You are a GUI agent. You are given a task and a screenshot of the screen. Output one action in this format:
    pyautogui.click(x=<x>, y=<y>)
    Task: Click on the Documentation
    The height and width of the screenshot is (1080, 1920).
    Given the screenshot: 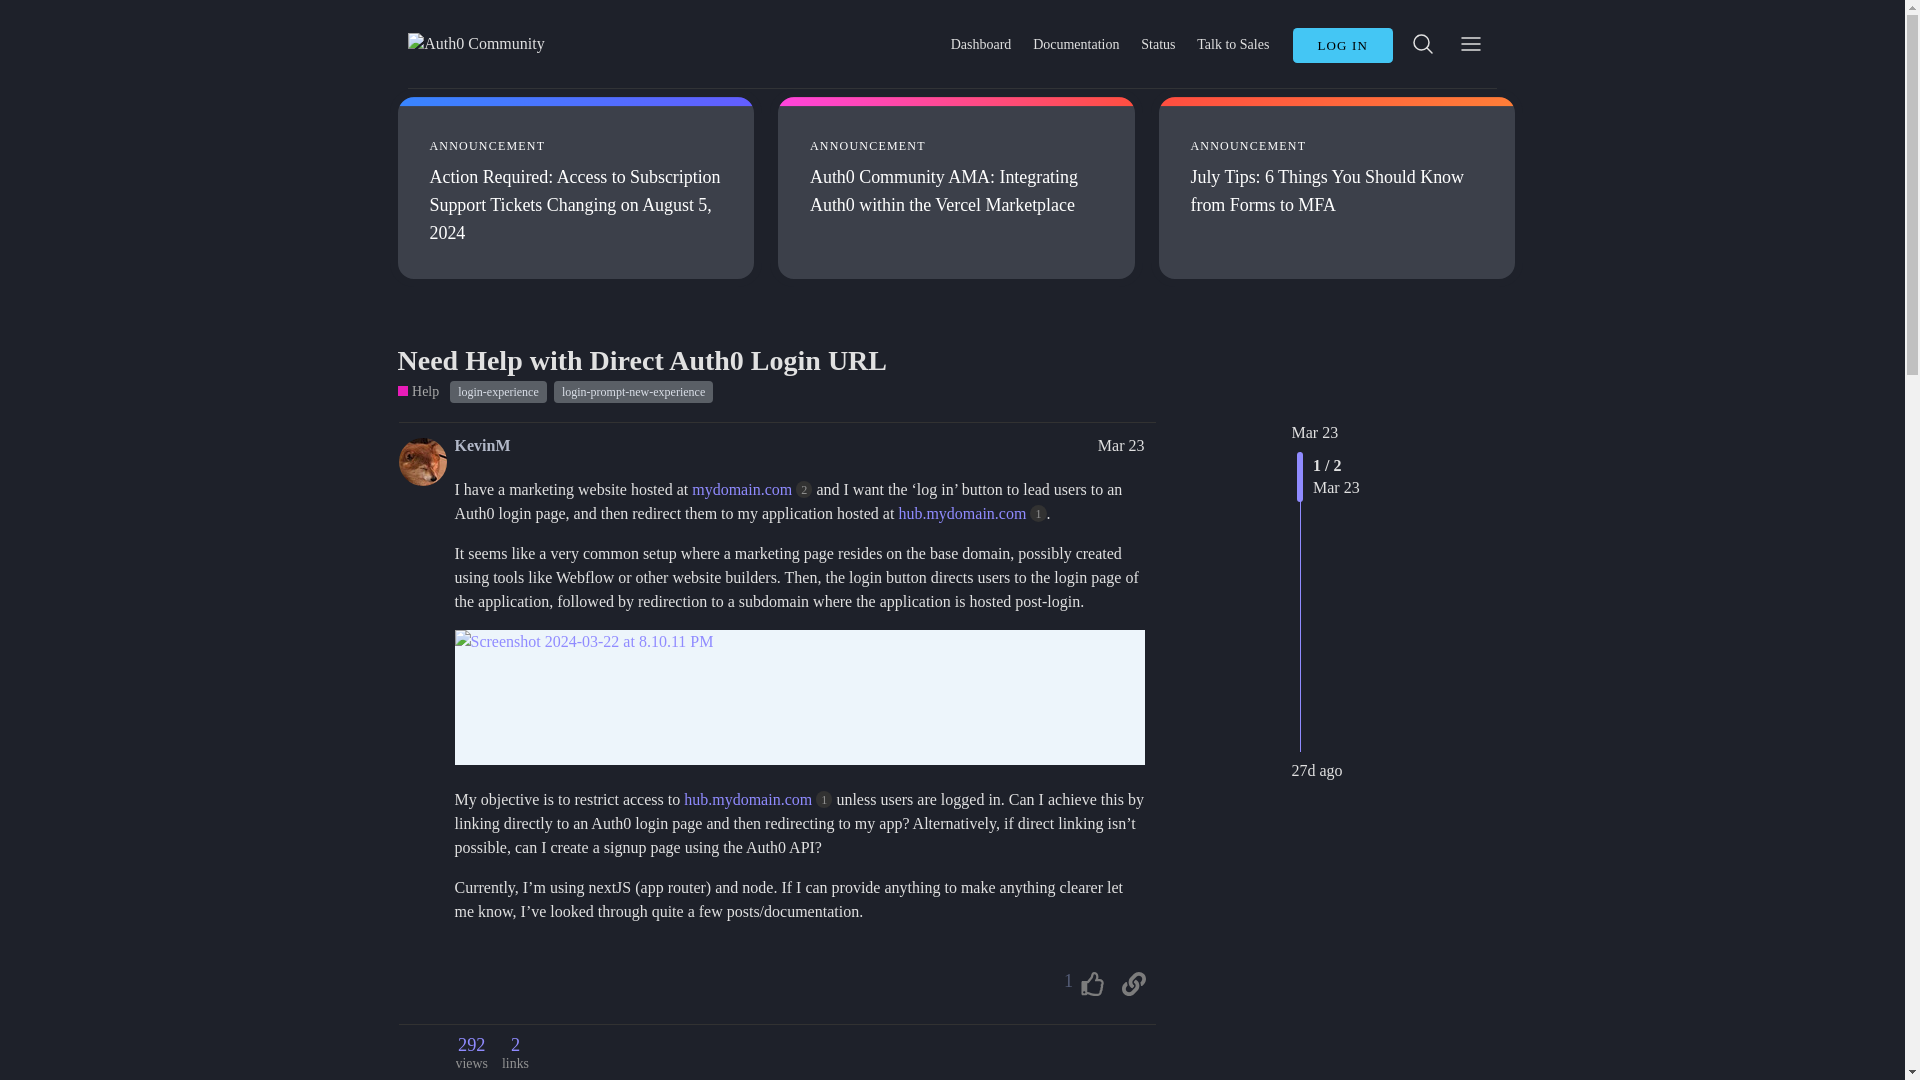 What is the action you would take?
    pyautogui.click(x=1076, y=44)
    